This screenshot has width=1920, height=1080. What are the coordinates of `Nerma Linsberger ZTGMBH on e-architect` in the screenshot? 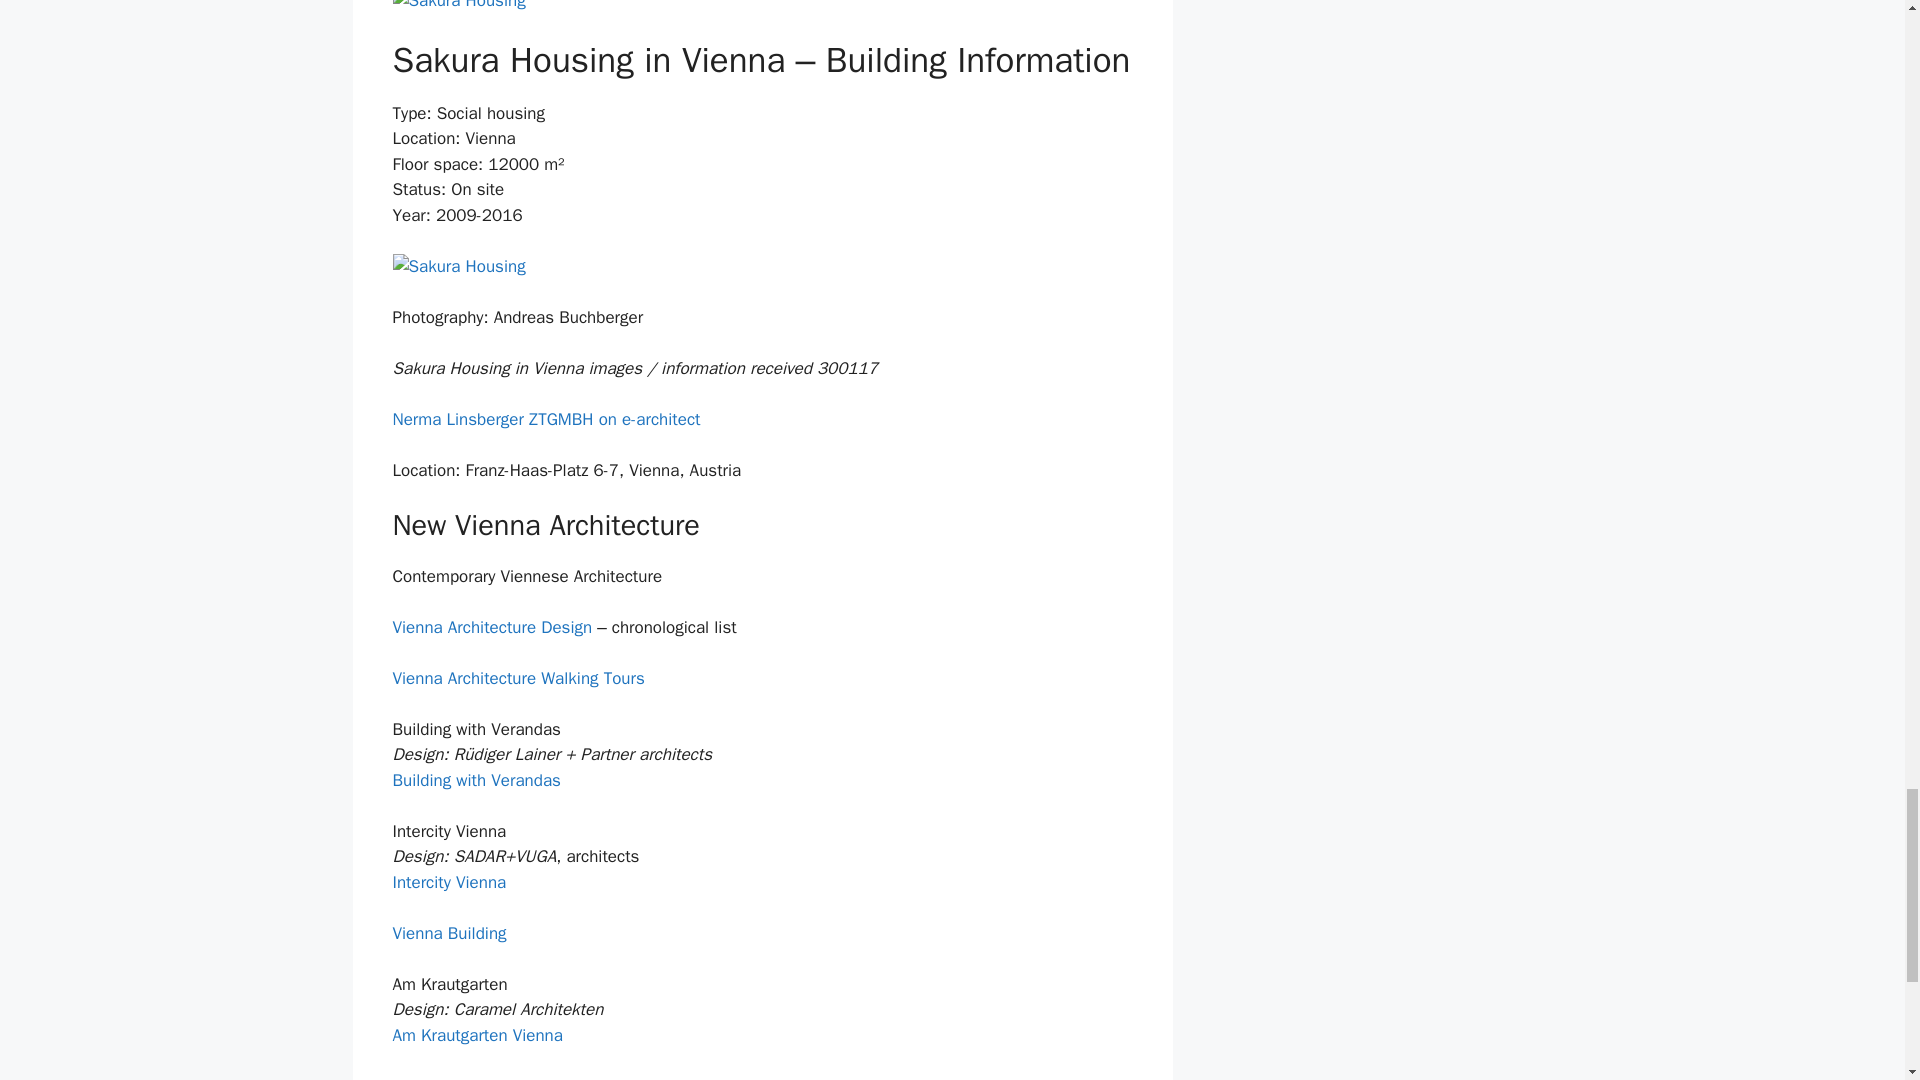 It's located at (546, 419).